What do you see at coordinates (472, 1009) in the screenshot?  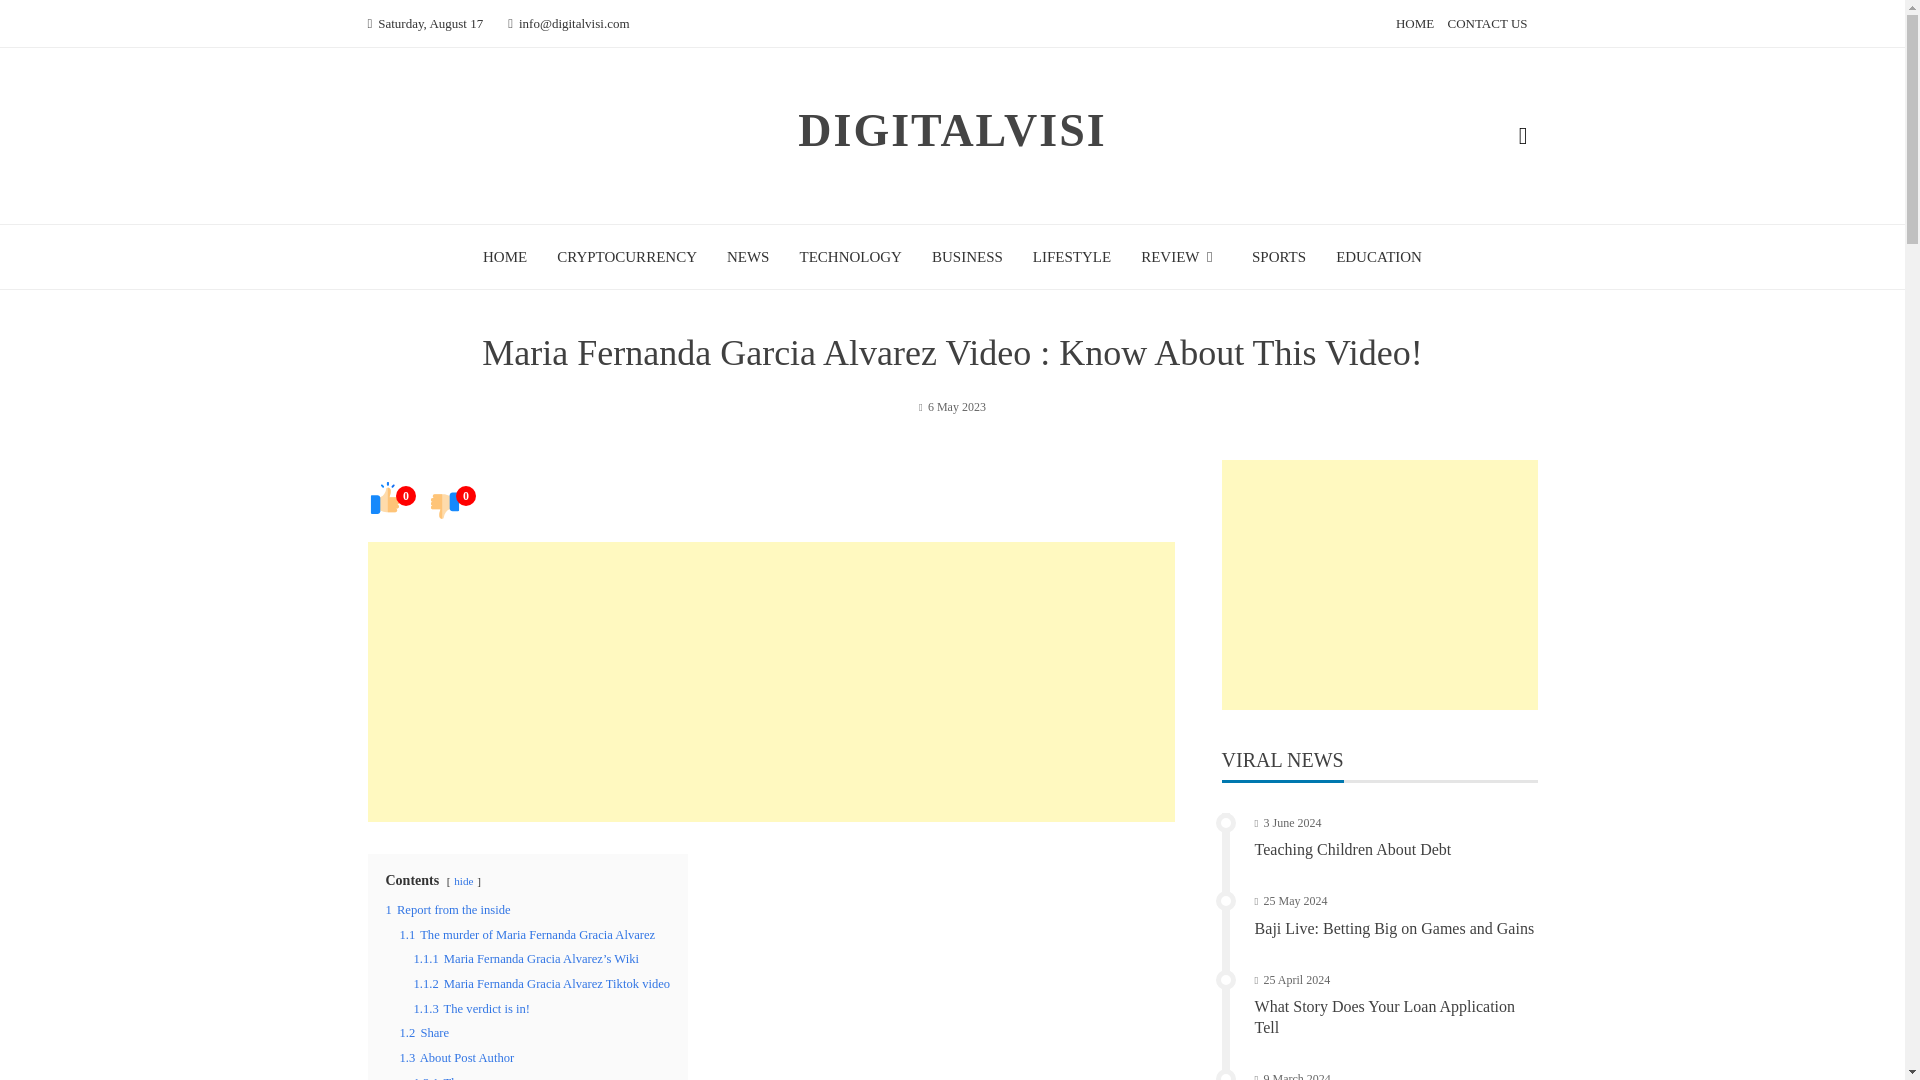 I see `1.1.3 The verdict is in!` at bounding box center [472, 1009].